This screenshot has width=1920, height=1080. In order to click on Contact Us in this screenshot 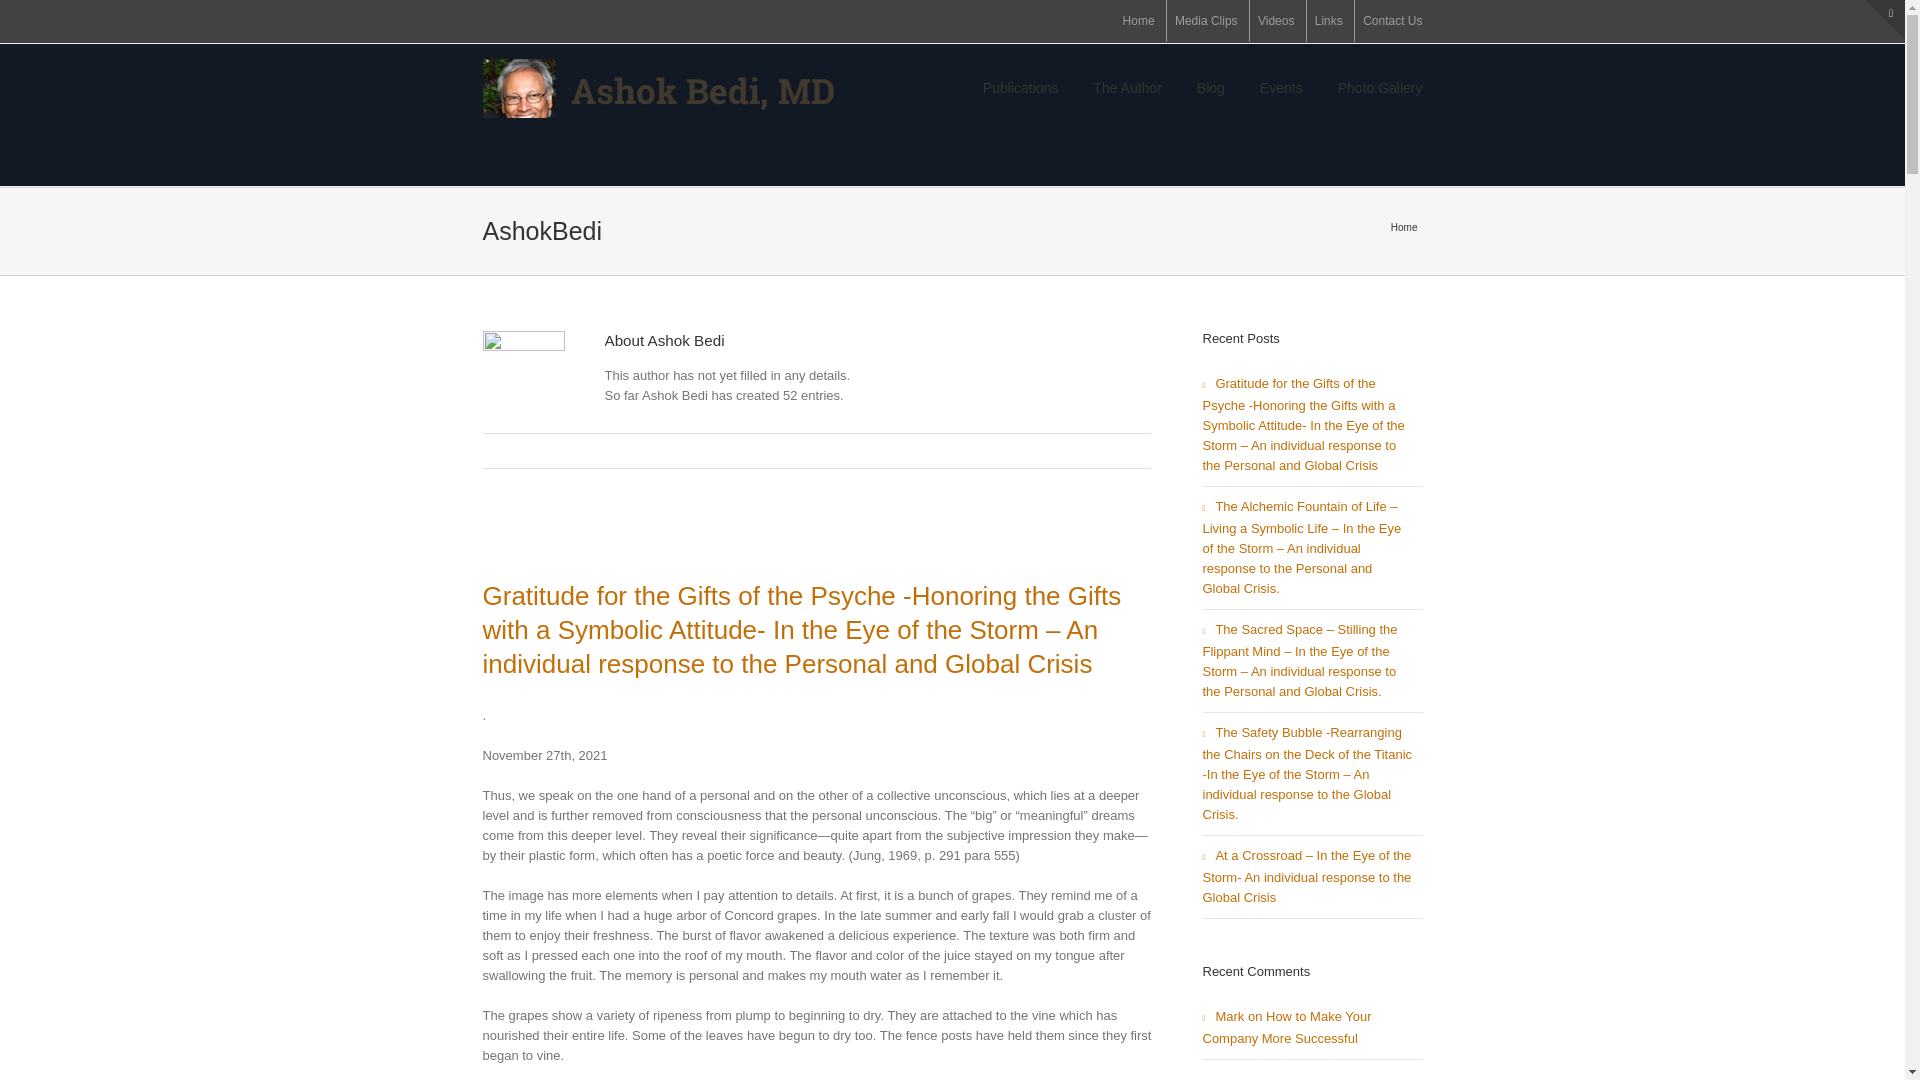, I will do `click(1392, 21)`.